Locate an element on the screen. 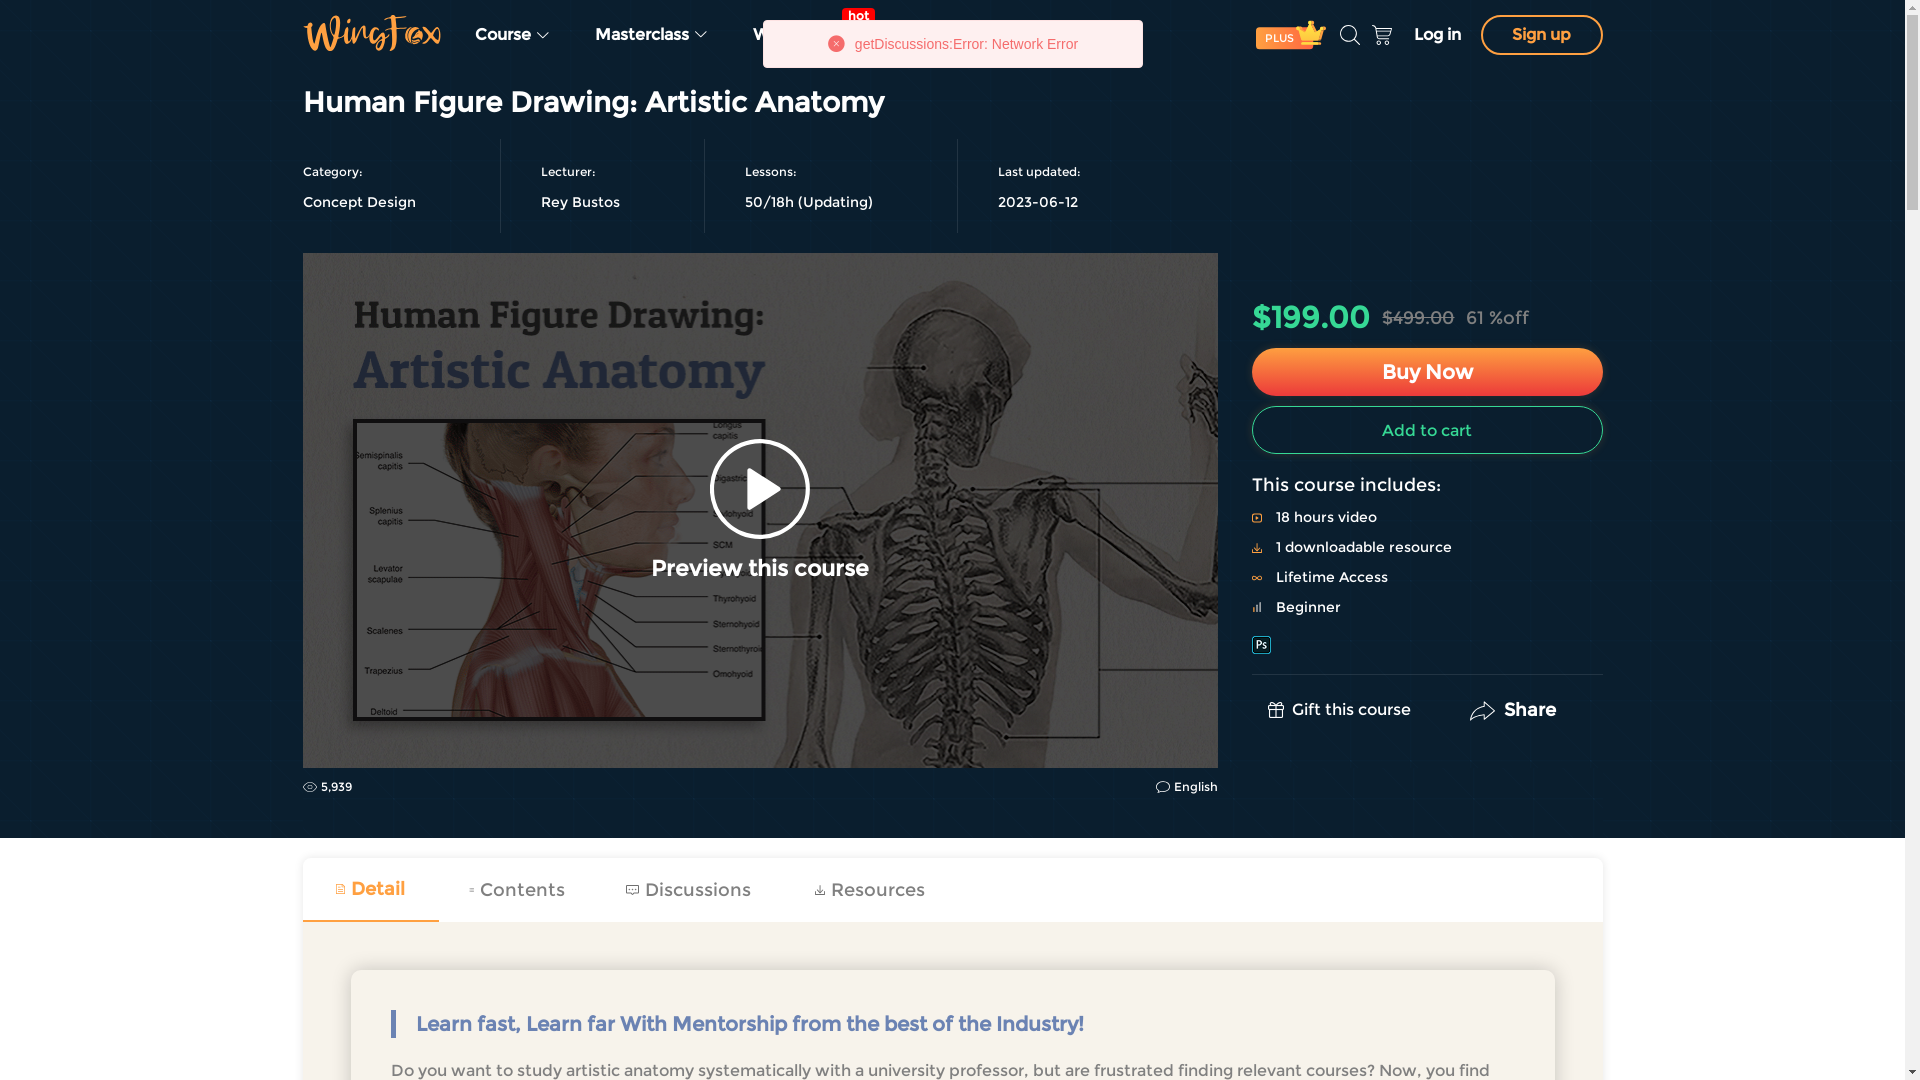 This screenshot has height=1080, width=1920. Human Figure Drawing: Artistic Anatomy is located at coordinates (760, 510).